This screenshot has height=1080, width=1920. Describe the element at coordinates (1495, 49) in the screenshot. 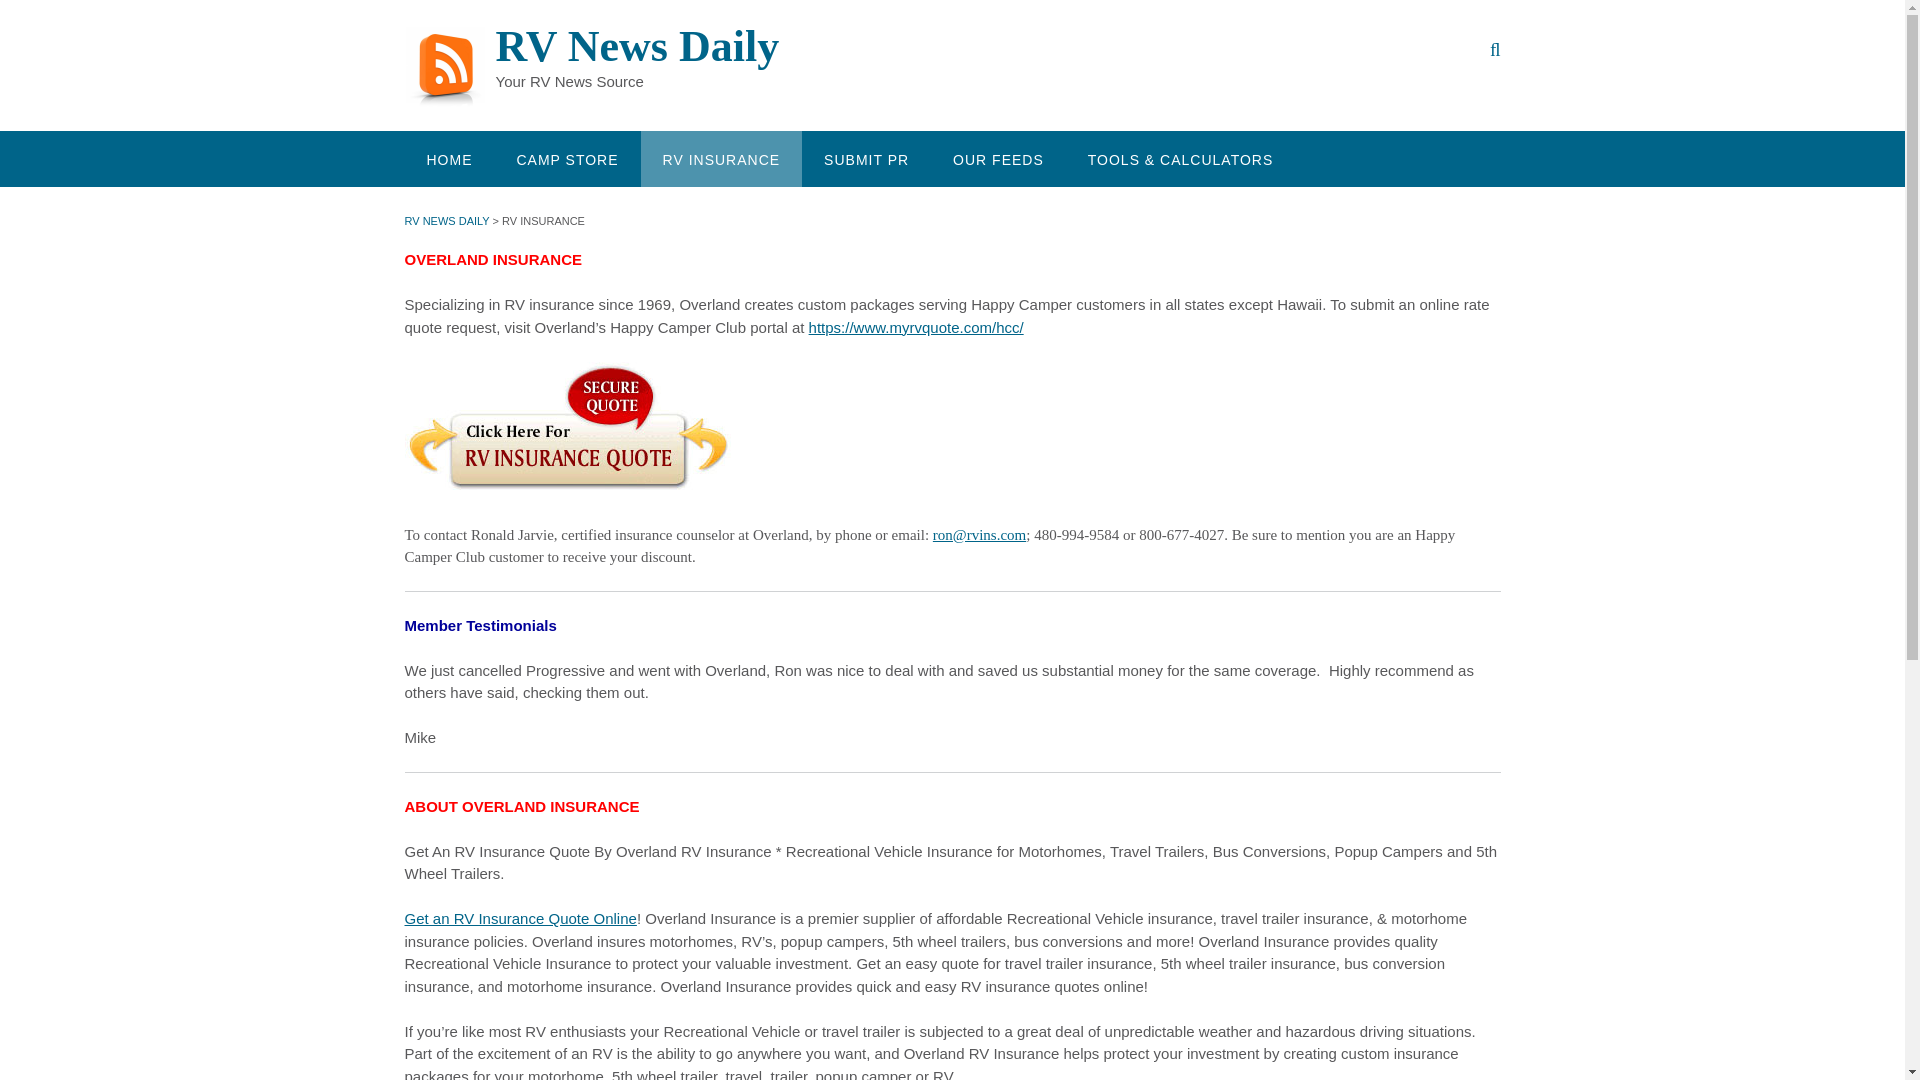

I see `Search our website` at that location.